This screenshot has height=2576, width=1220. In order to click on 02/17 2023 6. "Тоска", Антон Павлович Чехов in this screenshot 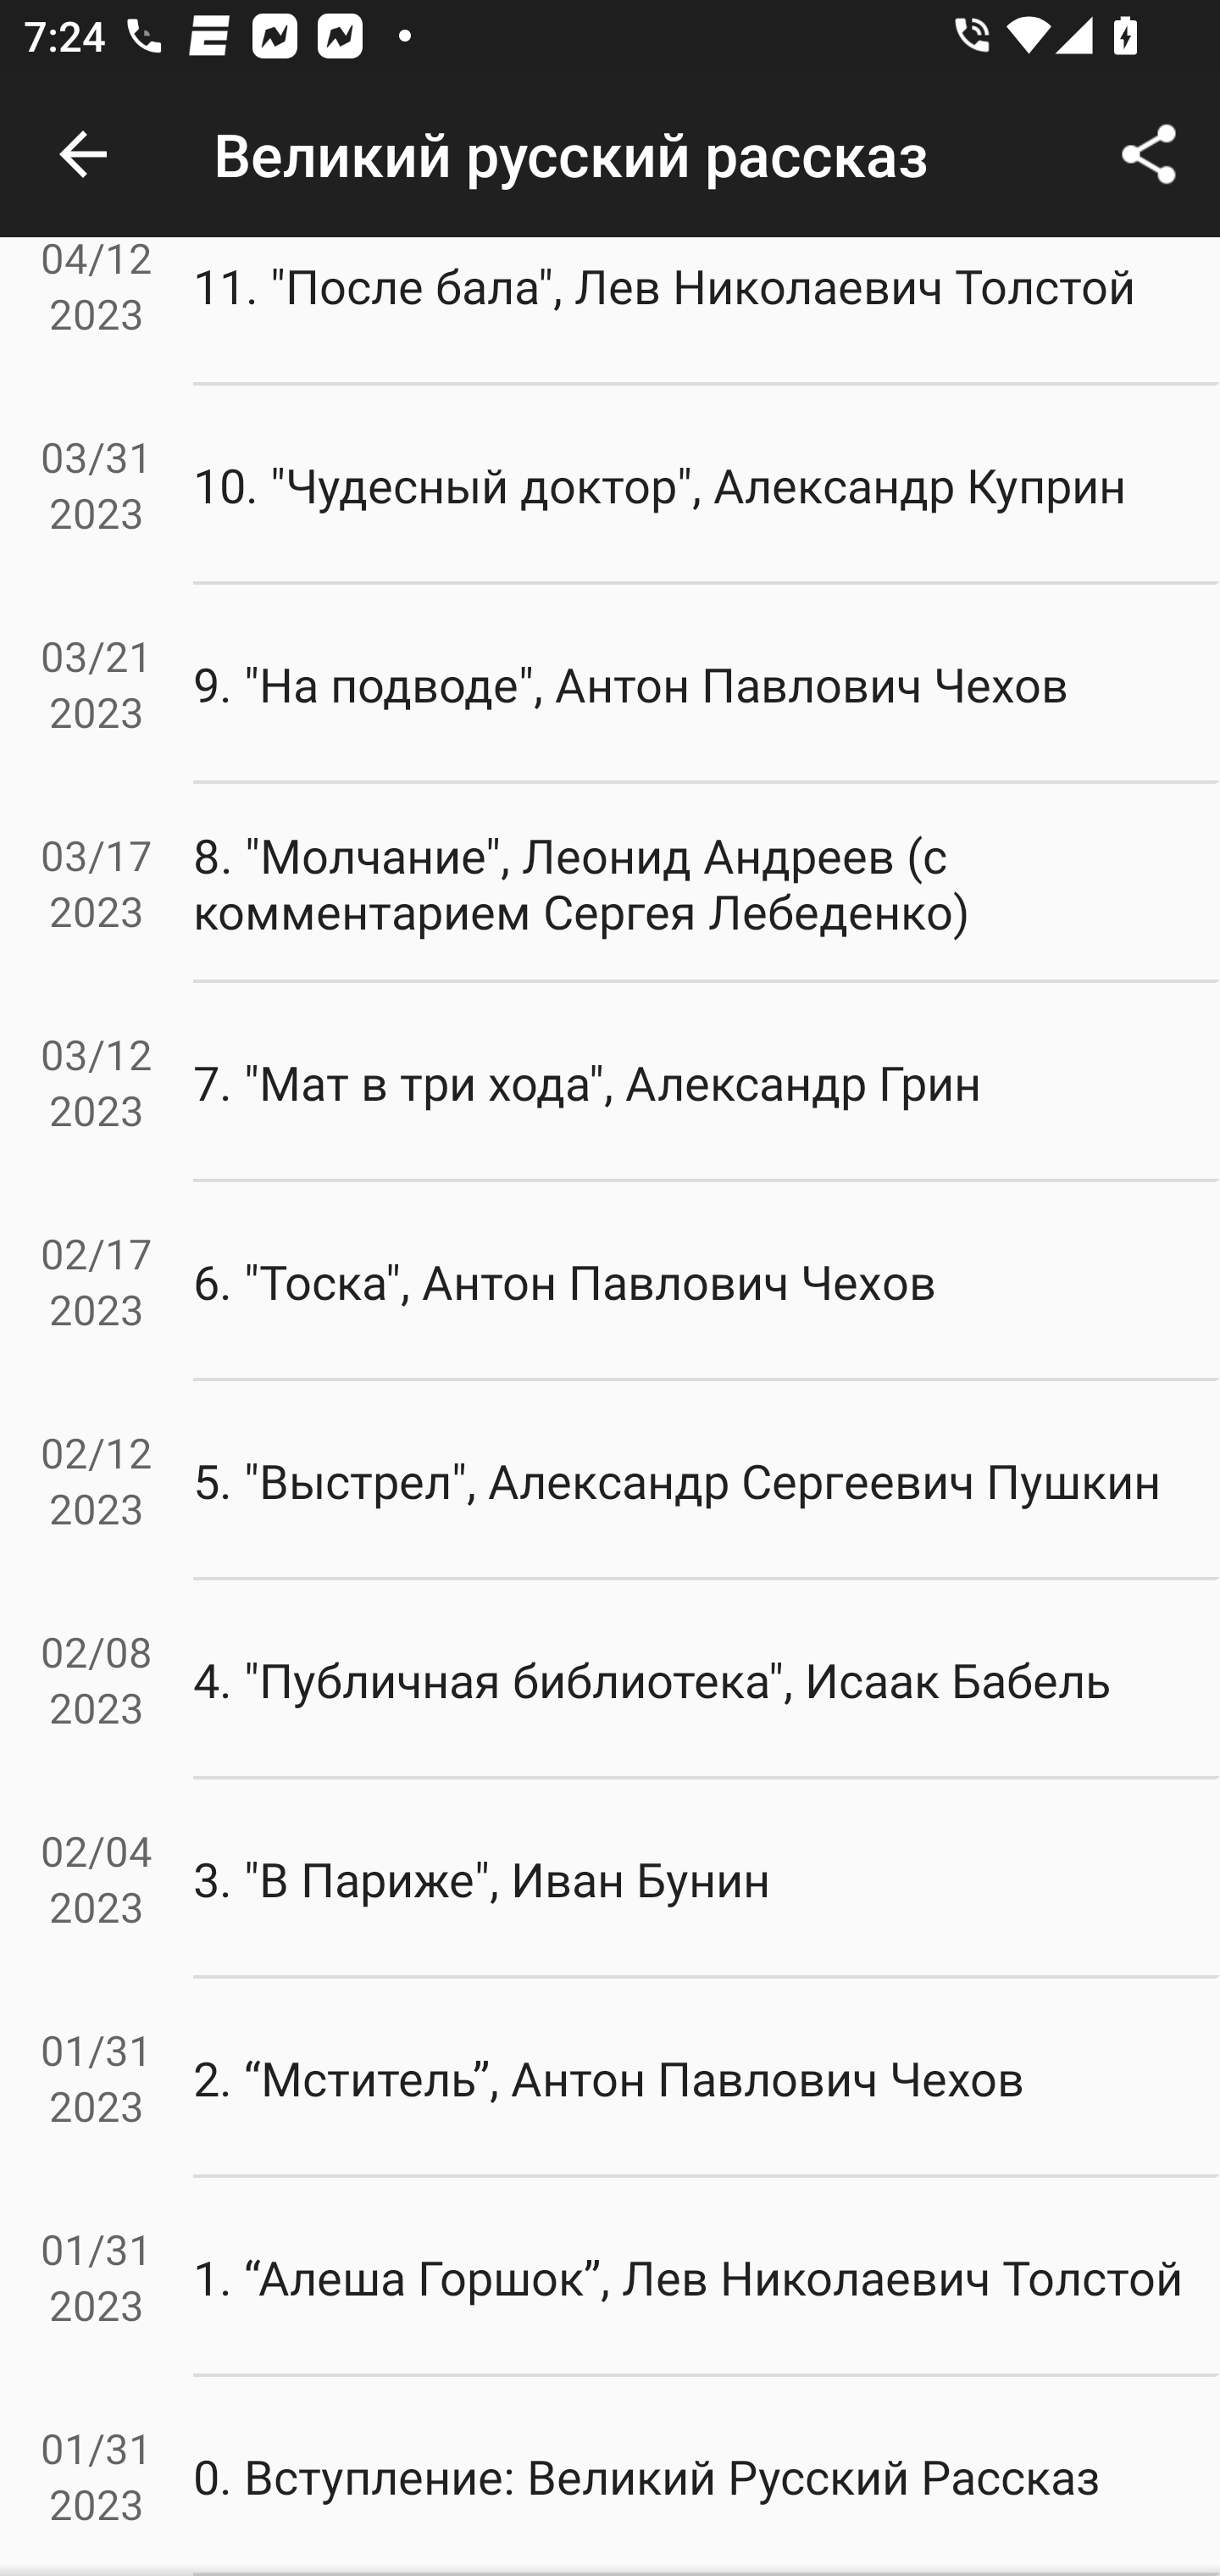, I will do `click(610, 1281)`.